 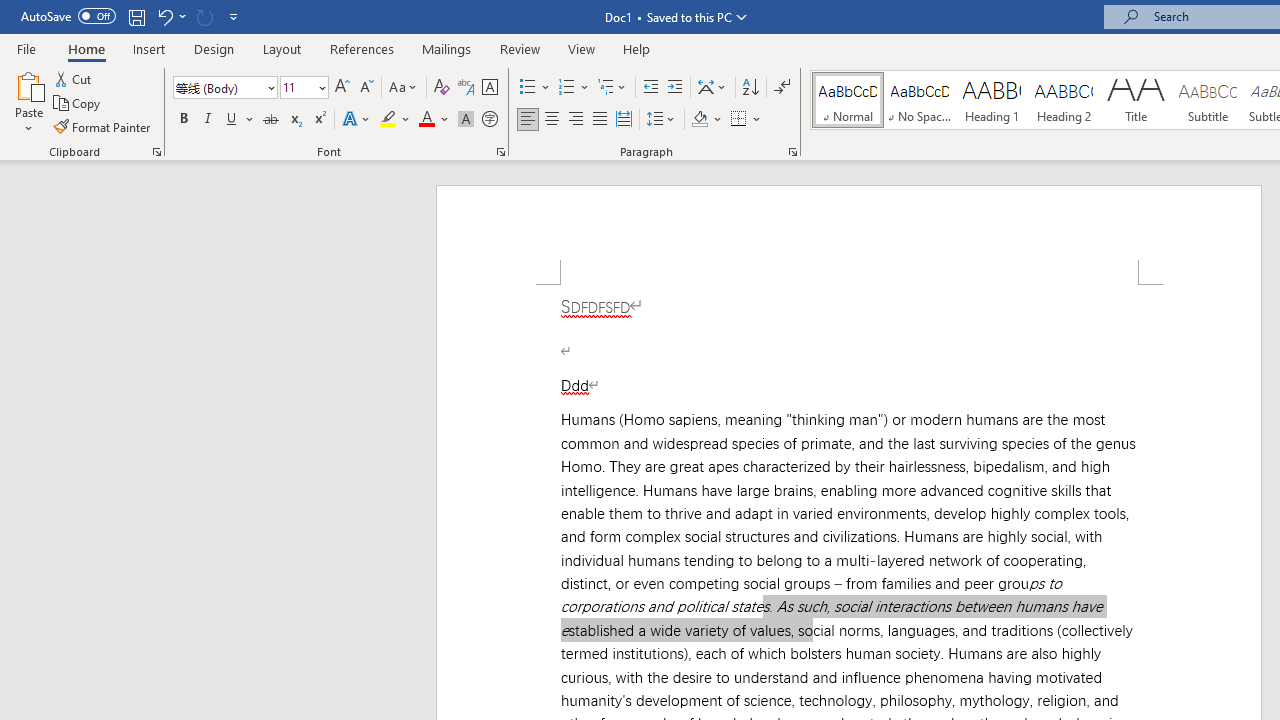 What do you see at coordinates (156, 152) in the screenshot?
I see `Office Clipboard...` at bounding box center [156, 152].